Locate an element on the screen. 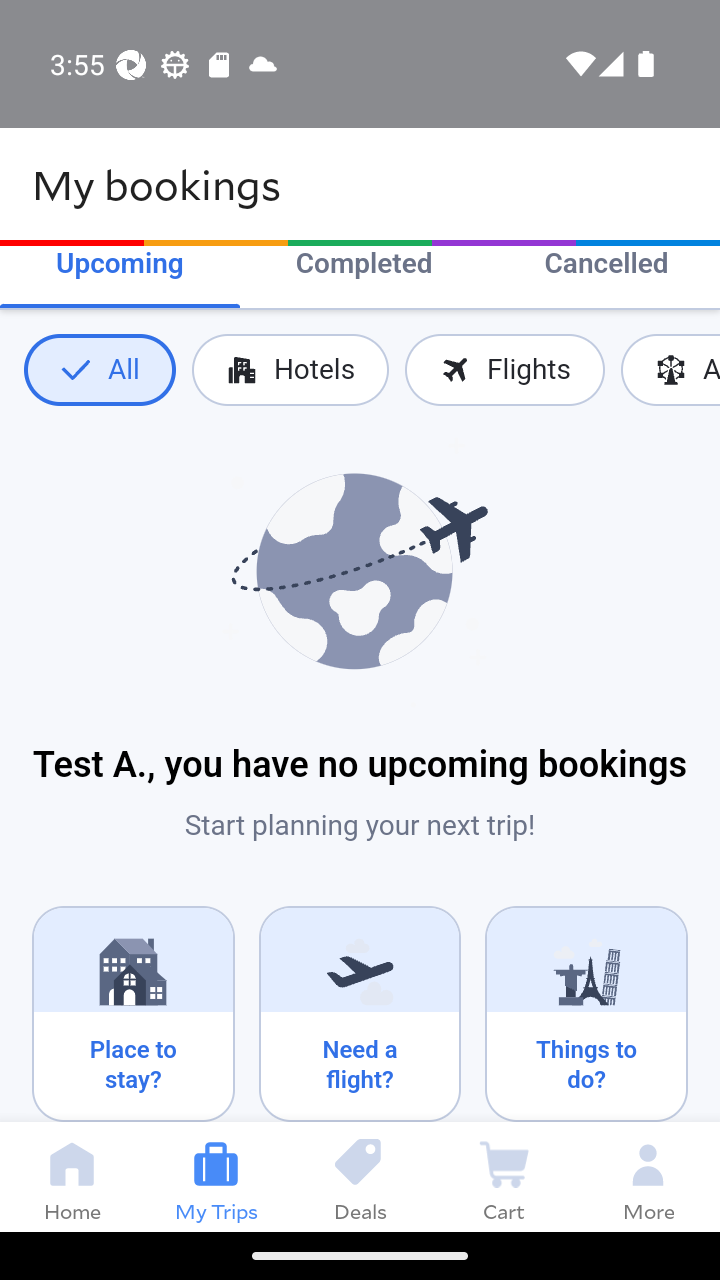 The width and height of the screenshot is (720, 1280). Cart is located at coordinates (504, 1176).